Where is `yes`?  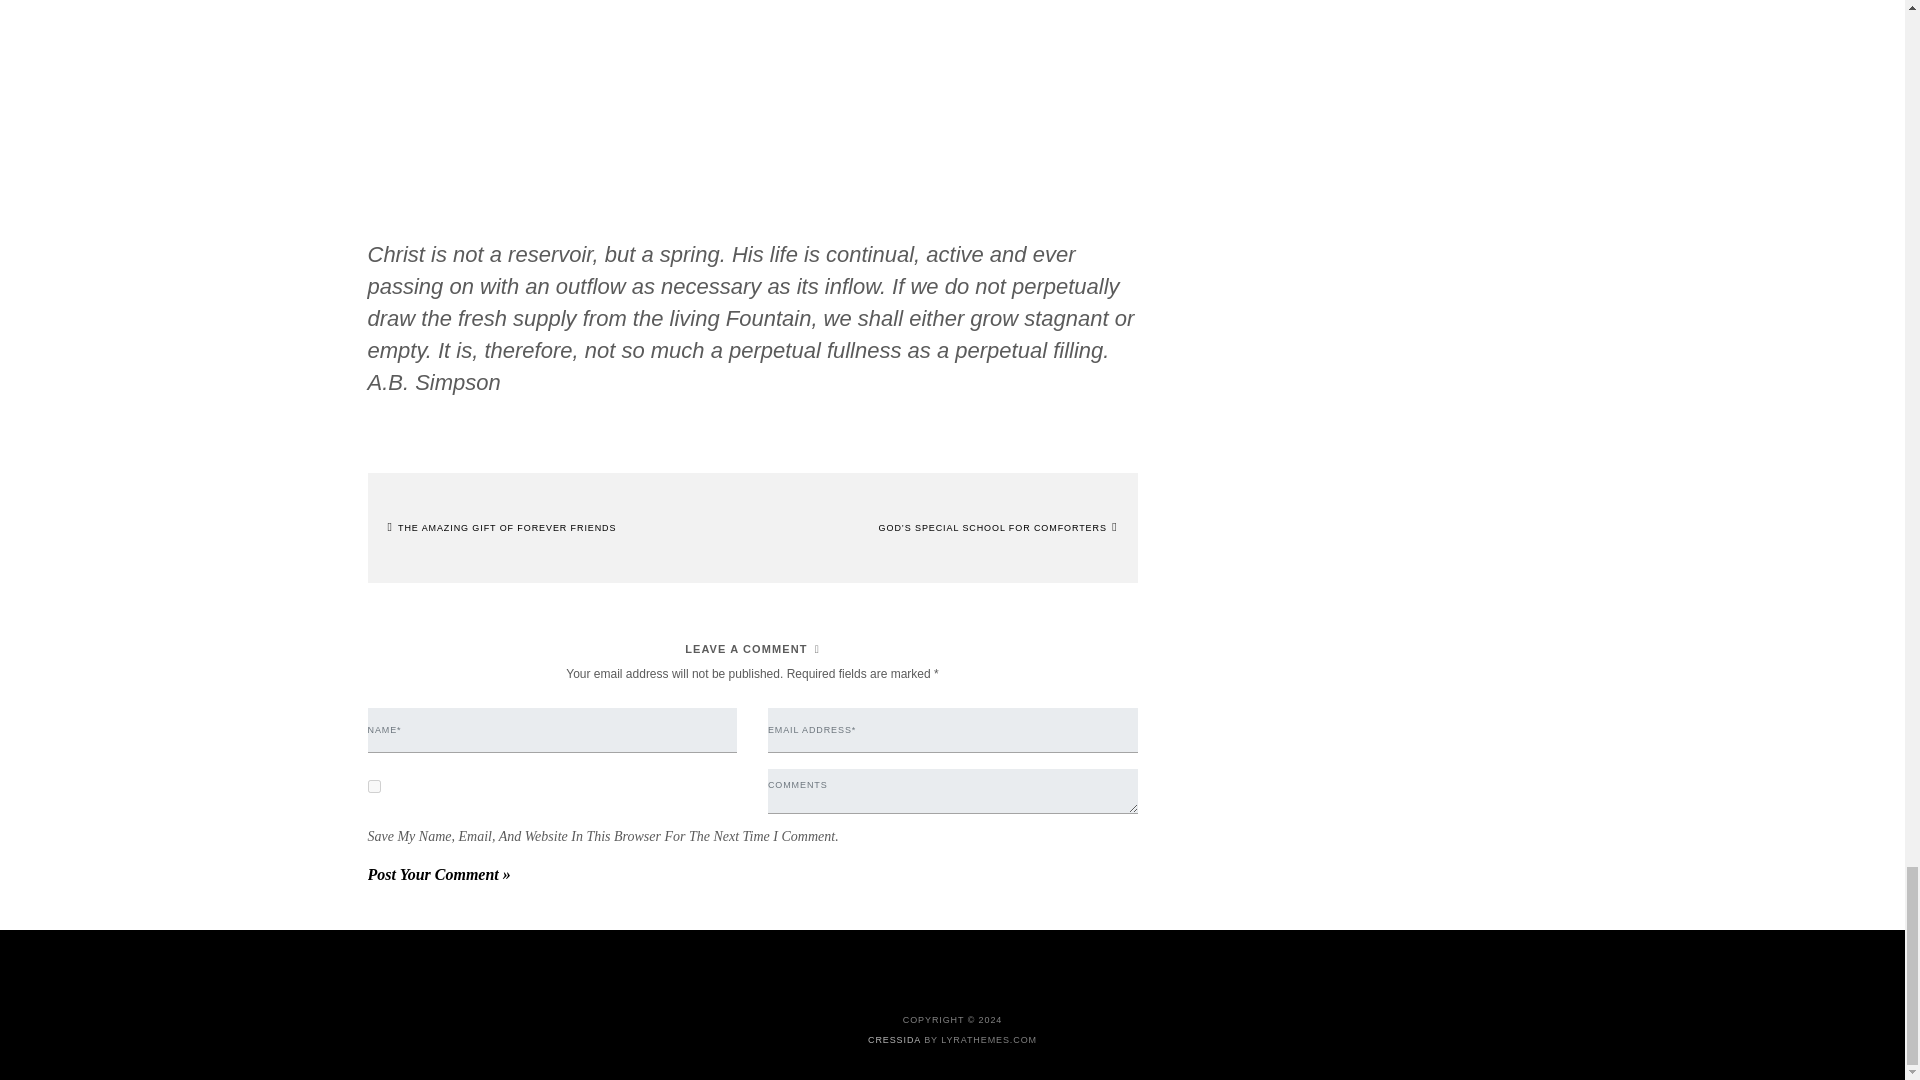 yes is located at coordinates (374, 786).